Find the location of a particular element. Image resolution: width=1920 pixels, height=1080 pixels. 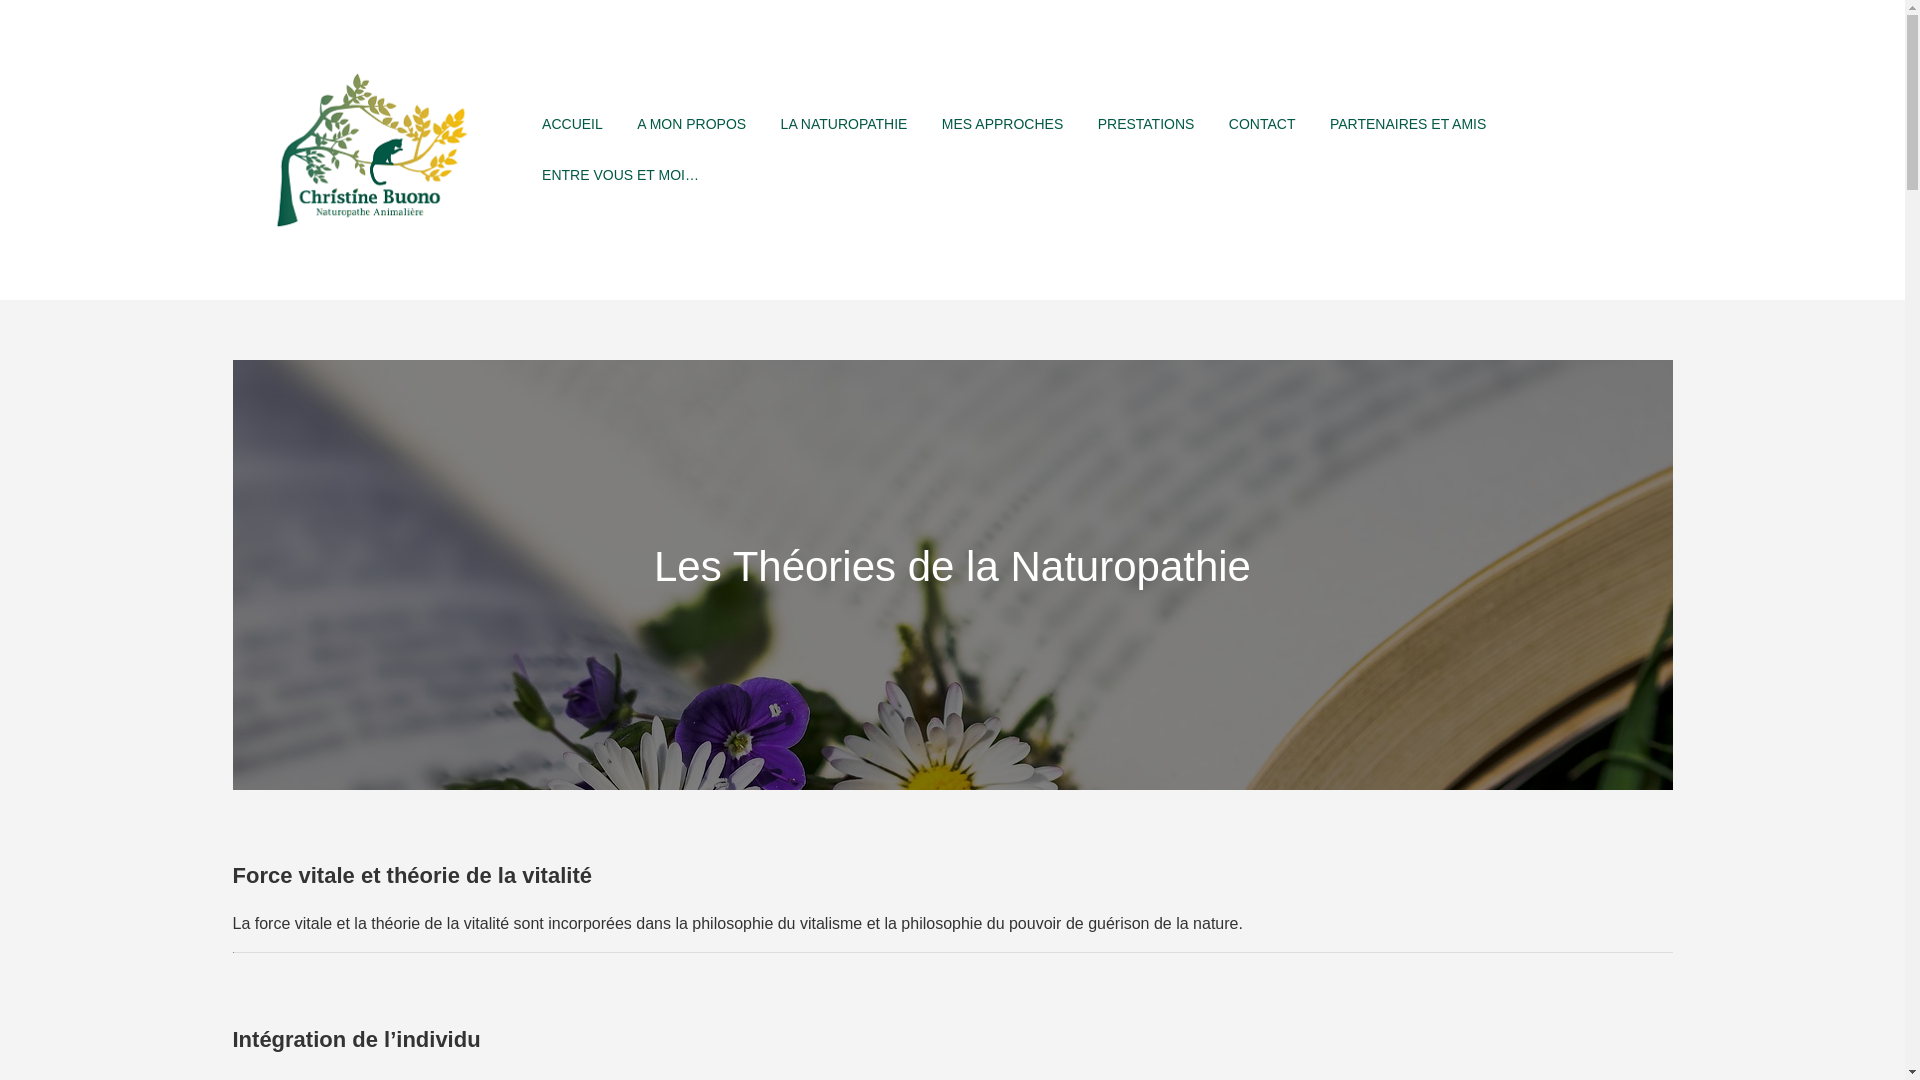

ACCUEIL is located at coordinates (572, 124).